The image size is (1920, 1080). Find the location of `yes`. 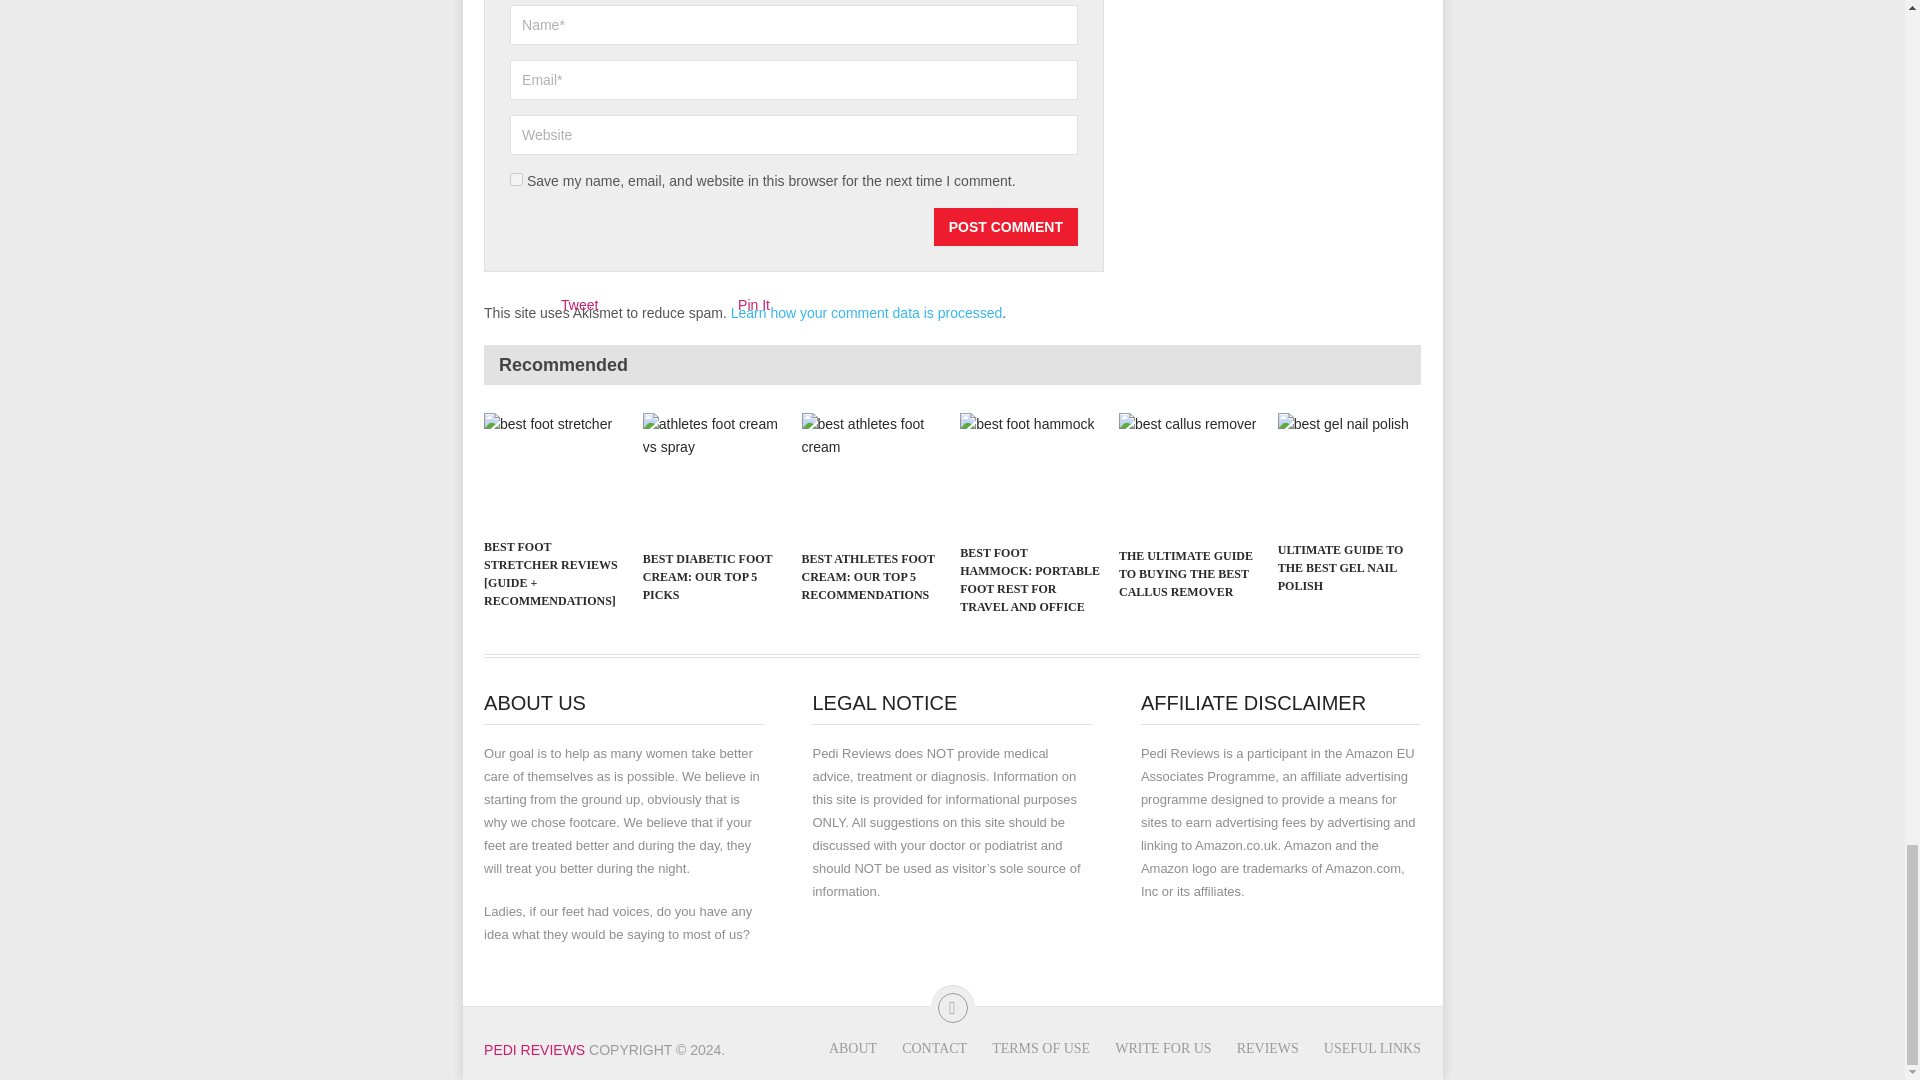

yes is located at coordinates (516, 178).